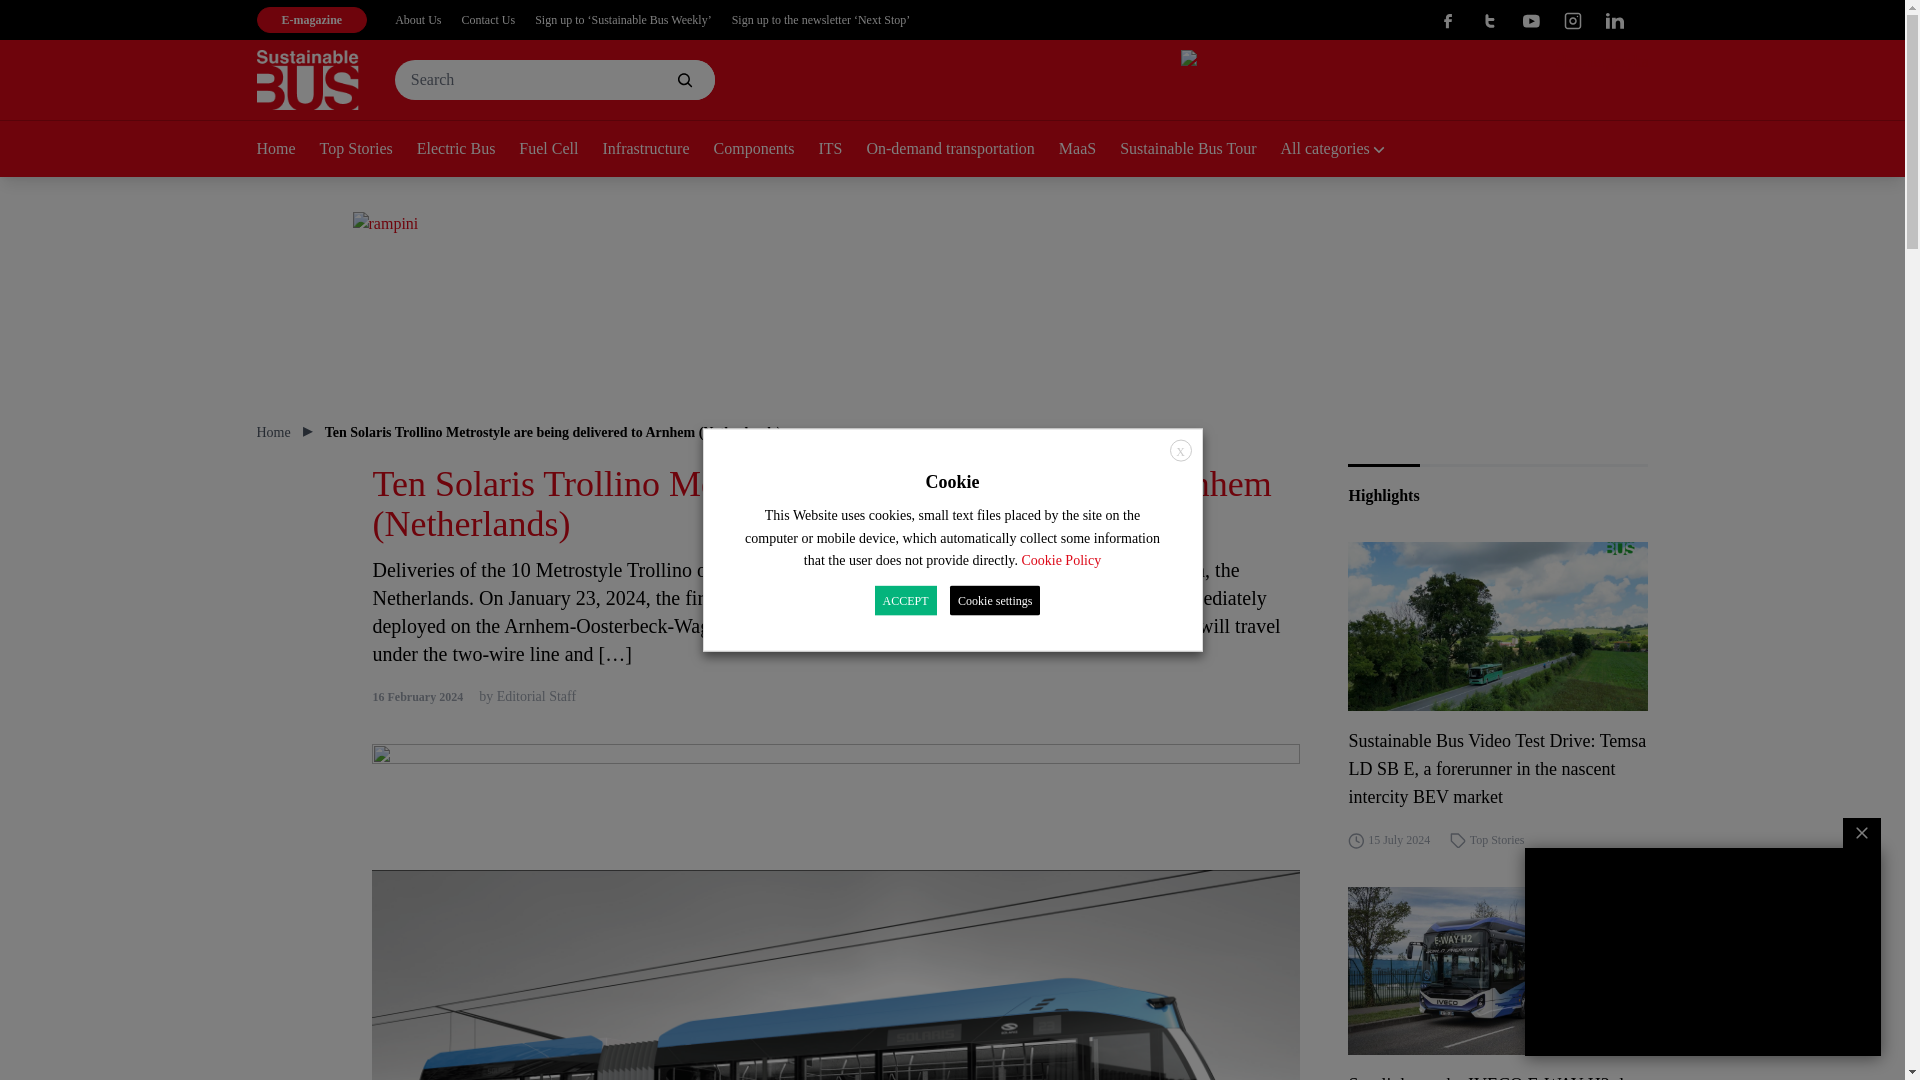 The image size is (1920, 1080). Describe the element at coordinates (310, 20) in the screenshot. I see `E-magazine` at that location.